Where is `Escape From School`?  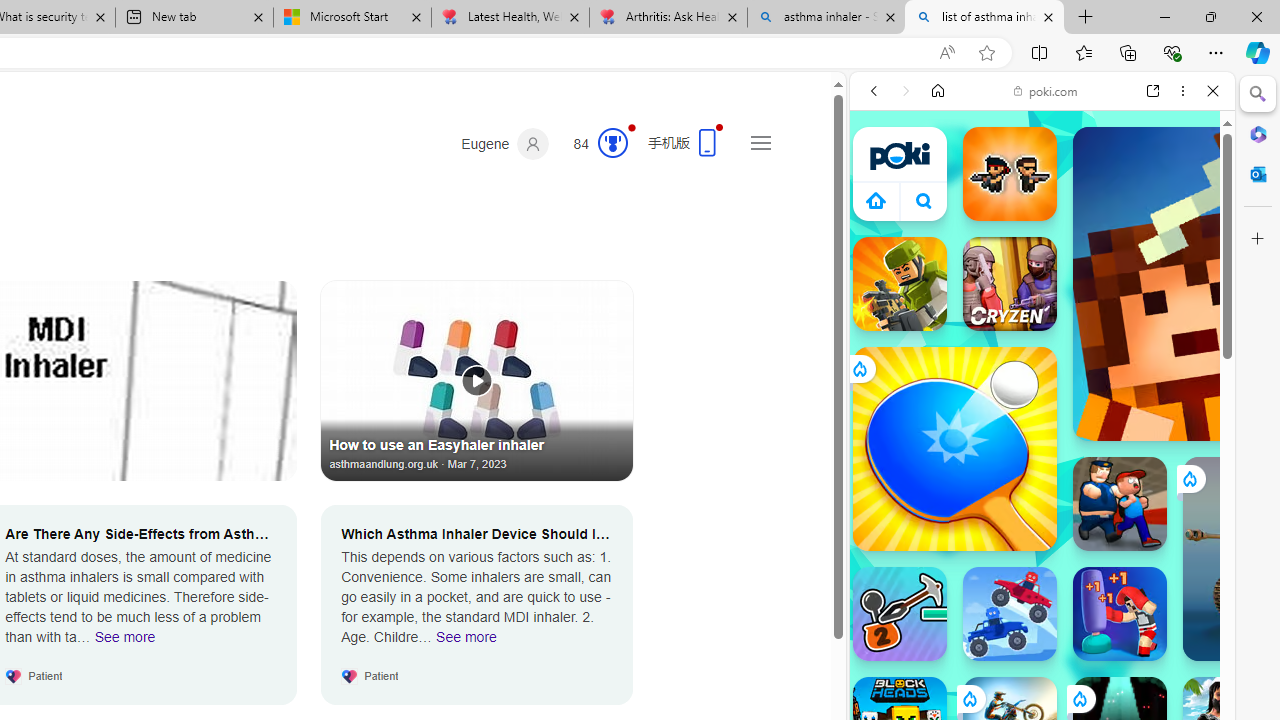 Escape From School is located at coordinates (1120, 504).